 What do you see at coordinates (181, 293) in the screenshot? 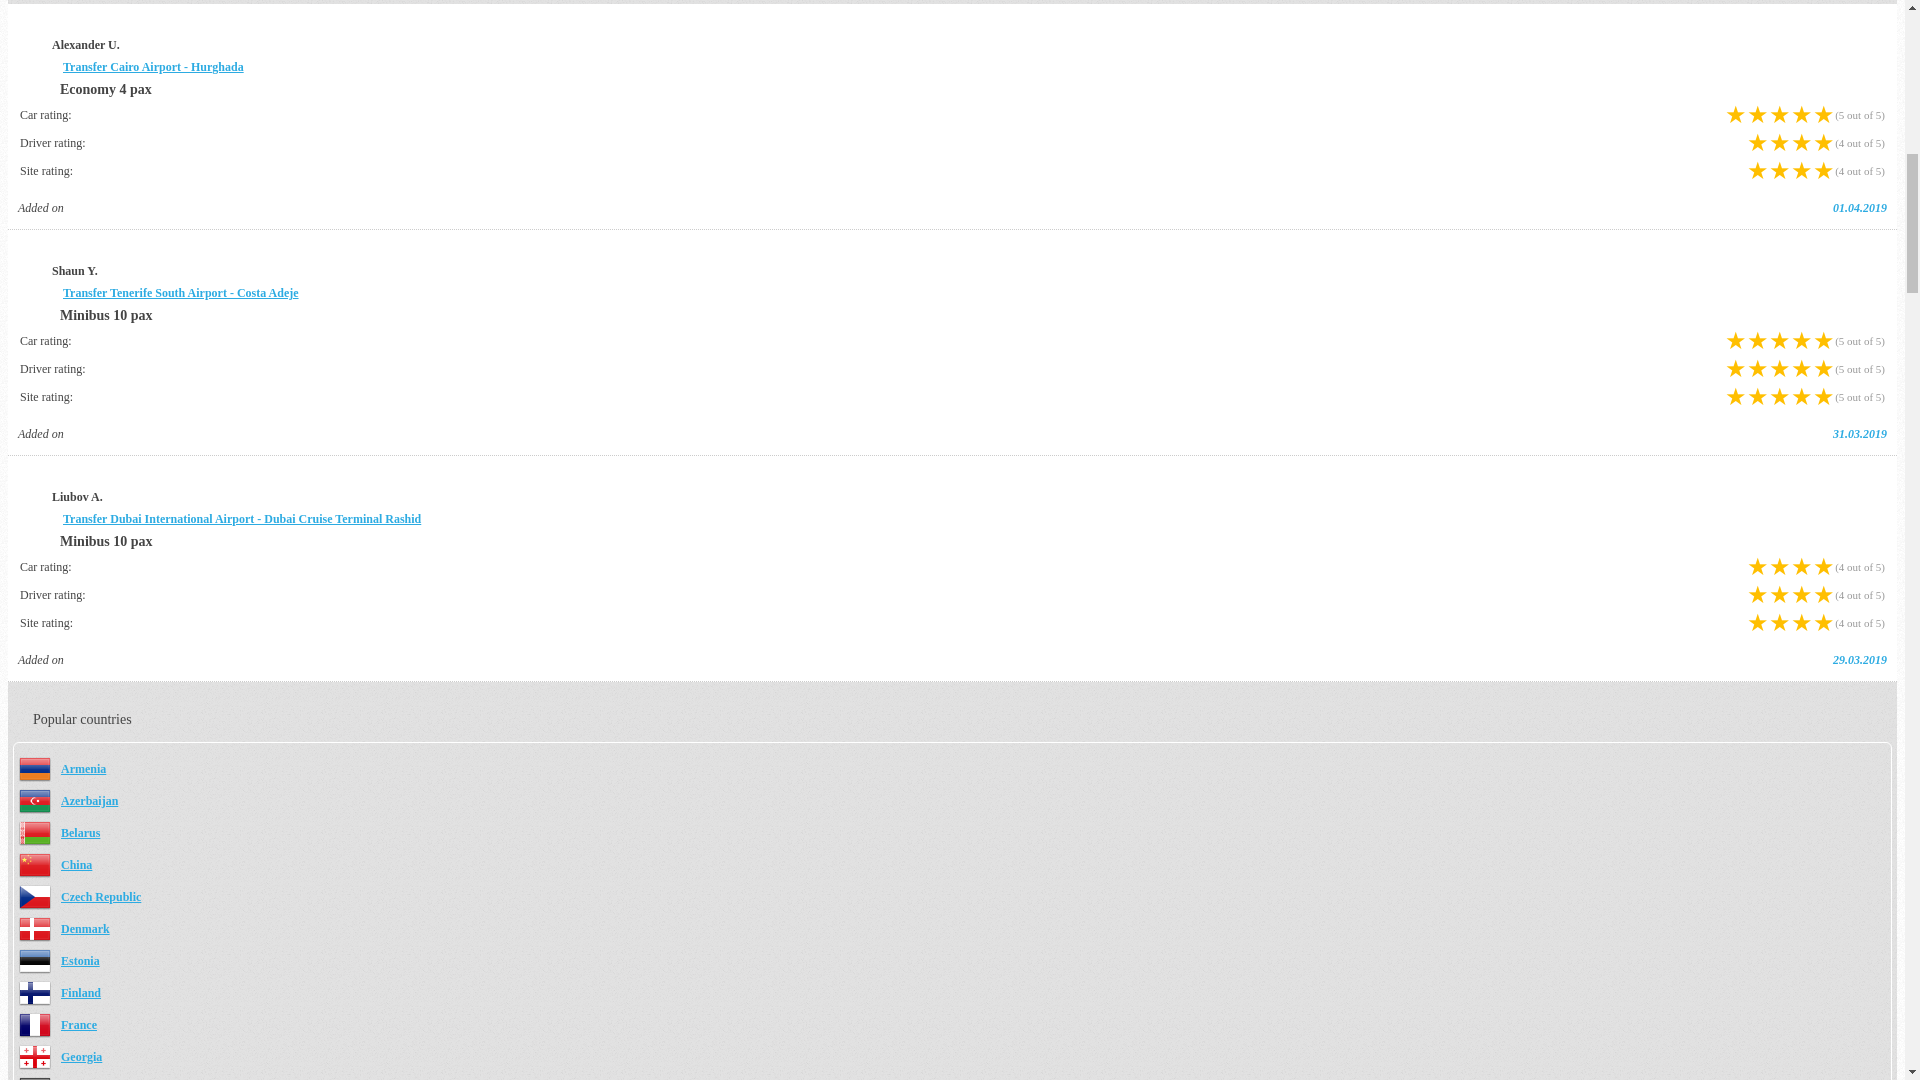
I see `Transfer Tenerife South Airport - Costa Adeje` at bounding box center [181, 293].